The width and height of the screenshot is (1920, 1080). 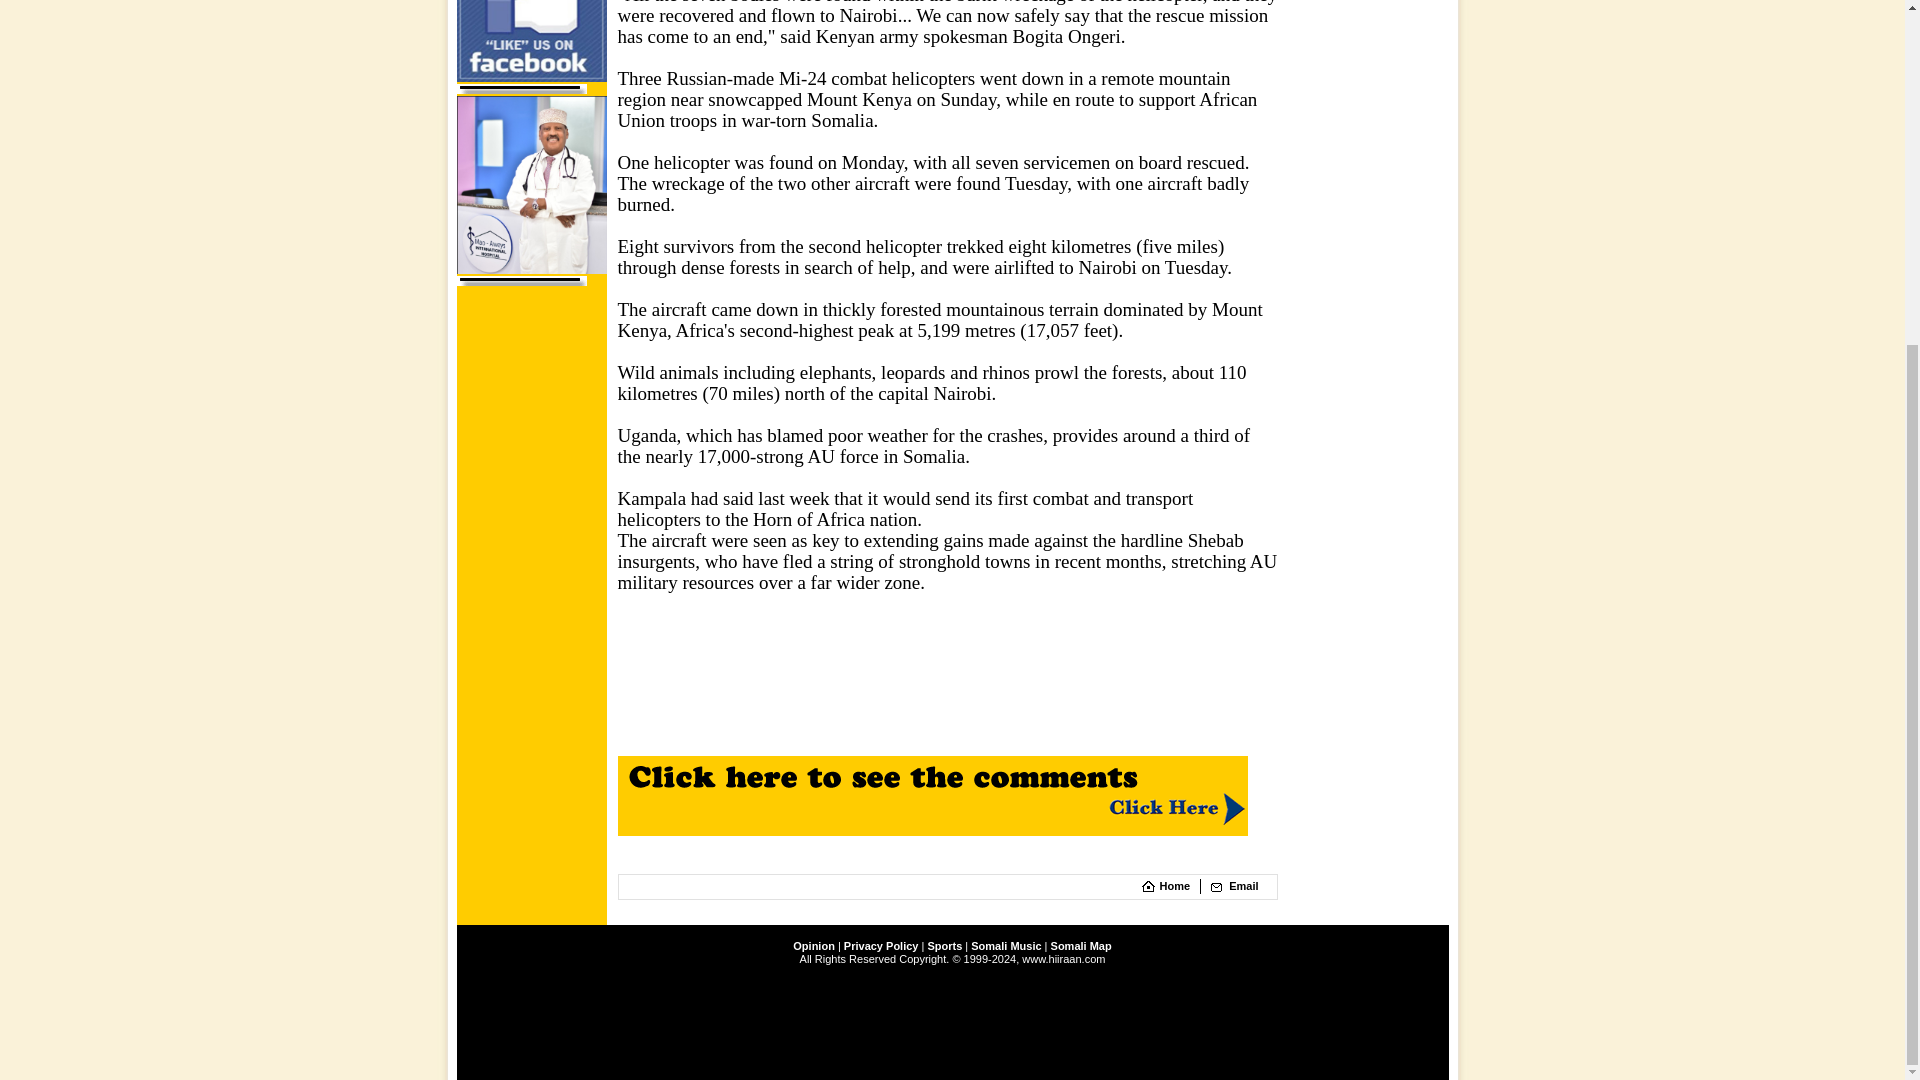 What do you see at coordinates (1080, 945) in the screenshot?
I see `Somali Map` at bounding box center [1080, 945].